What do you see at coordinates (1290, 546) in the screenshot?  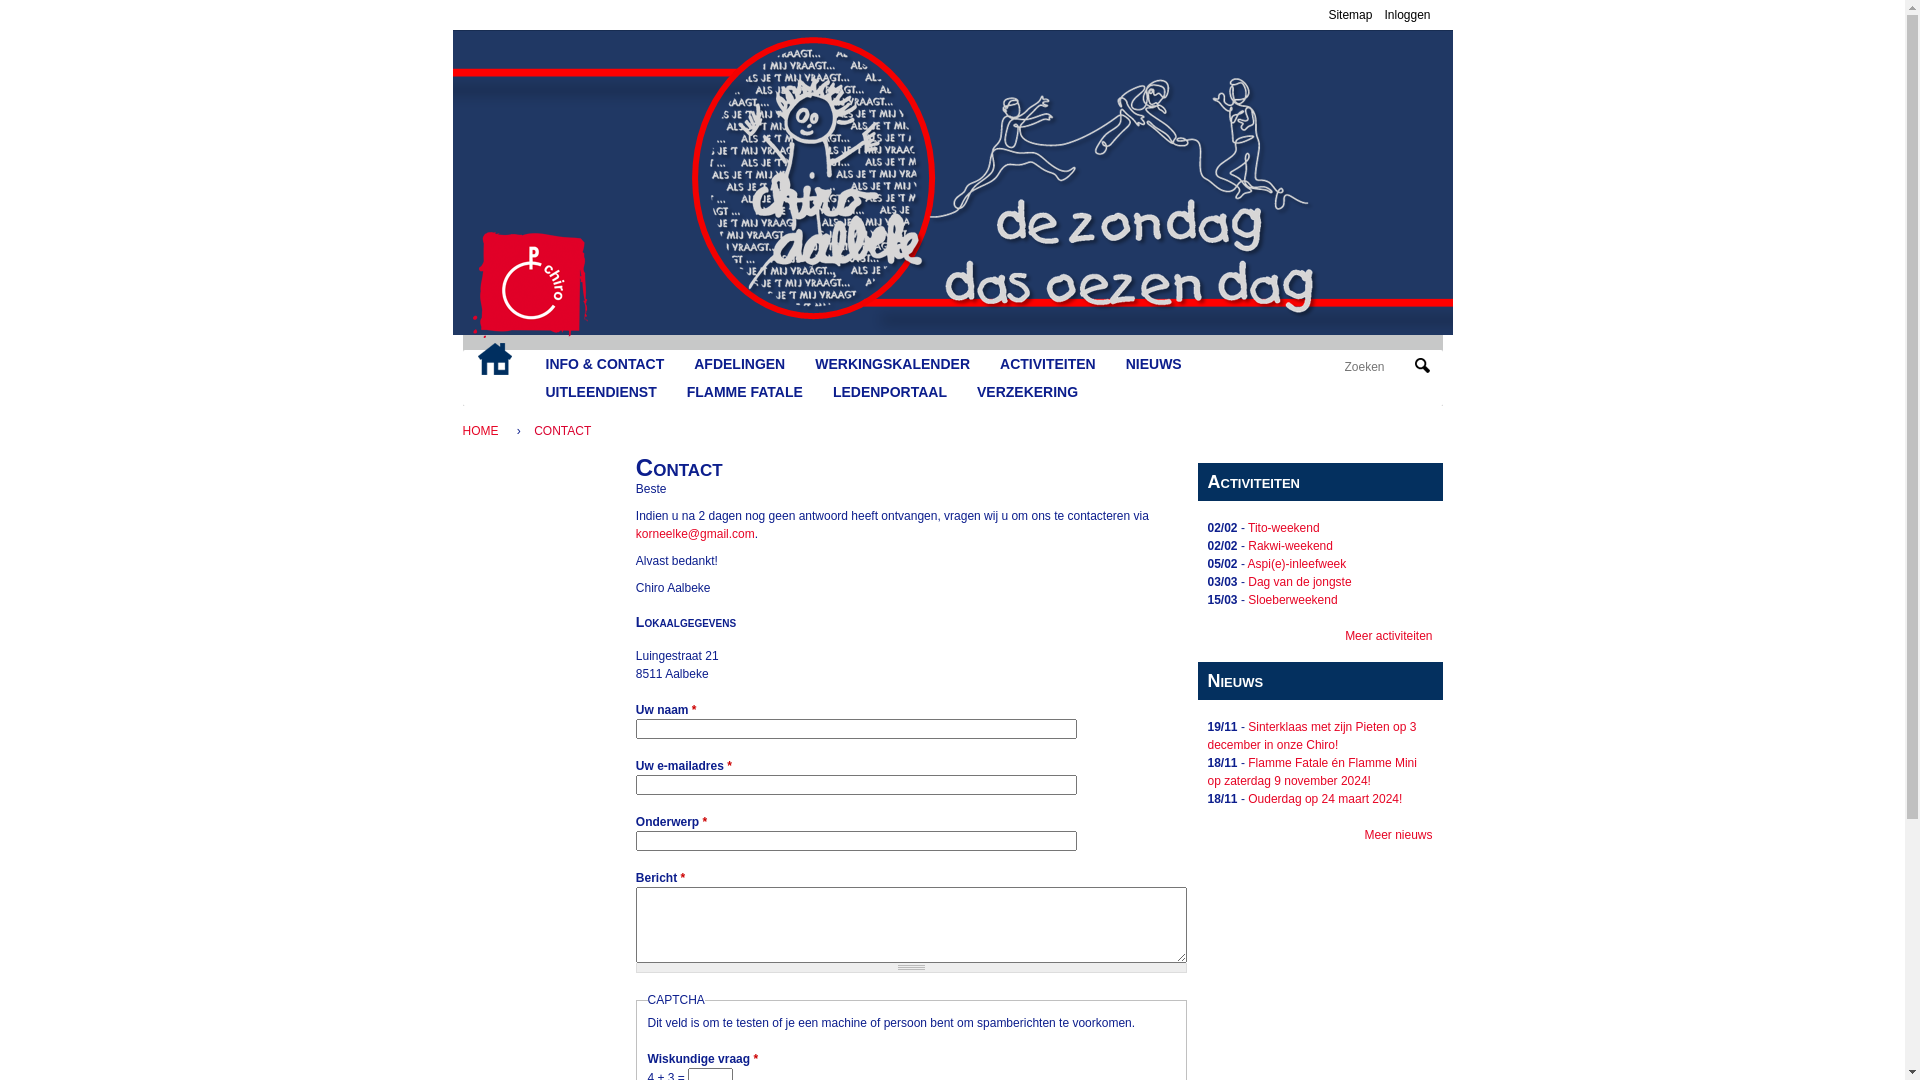 I see `Rakwi-weekend` at bounding box center [1290, 546].